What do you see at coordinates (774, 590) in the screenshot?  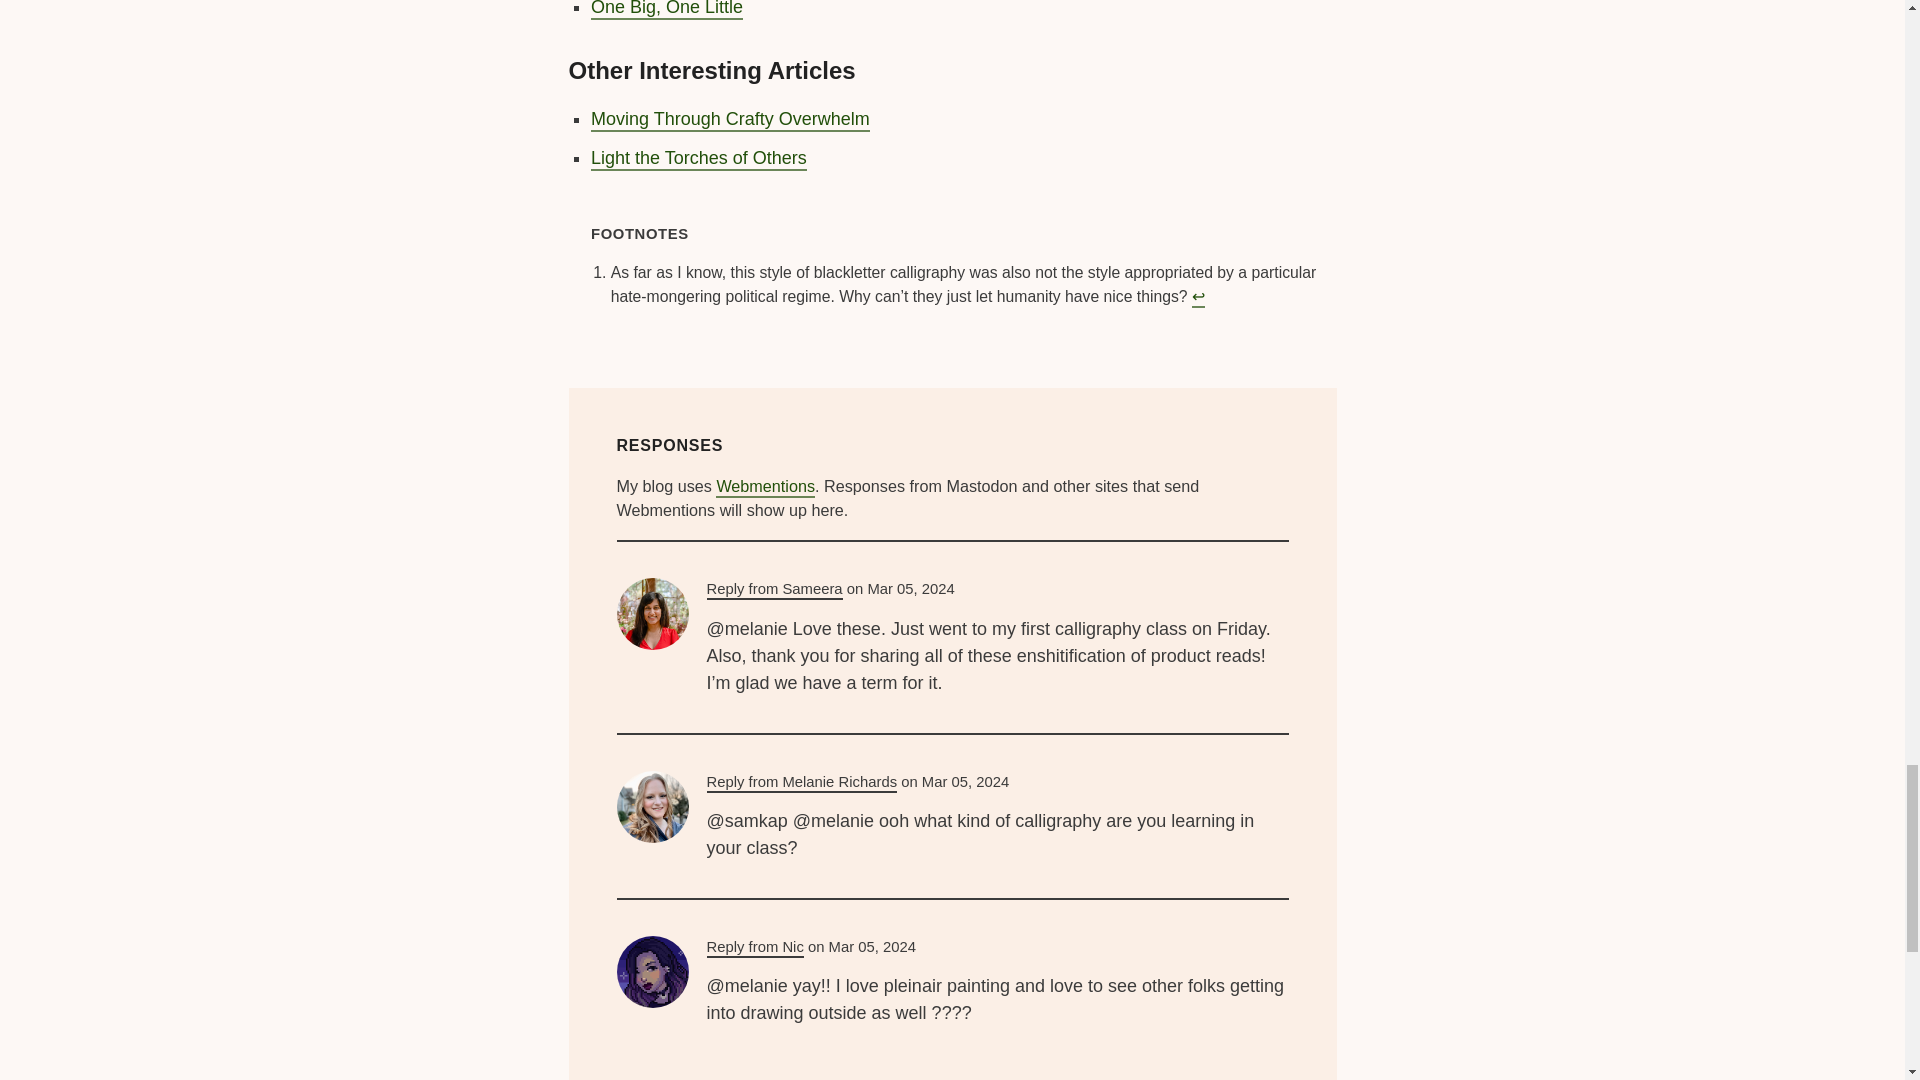 I see `Reply from Sameera` at bounding box center [774, 590].